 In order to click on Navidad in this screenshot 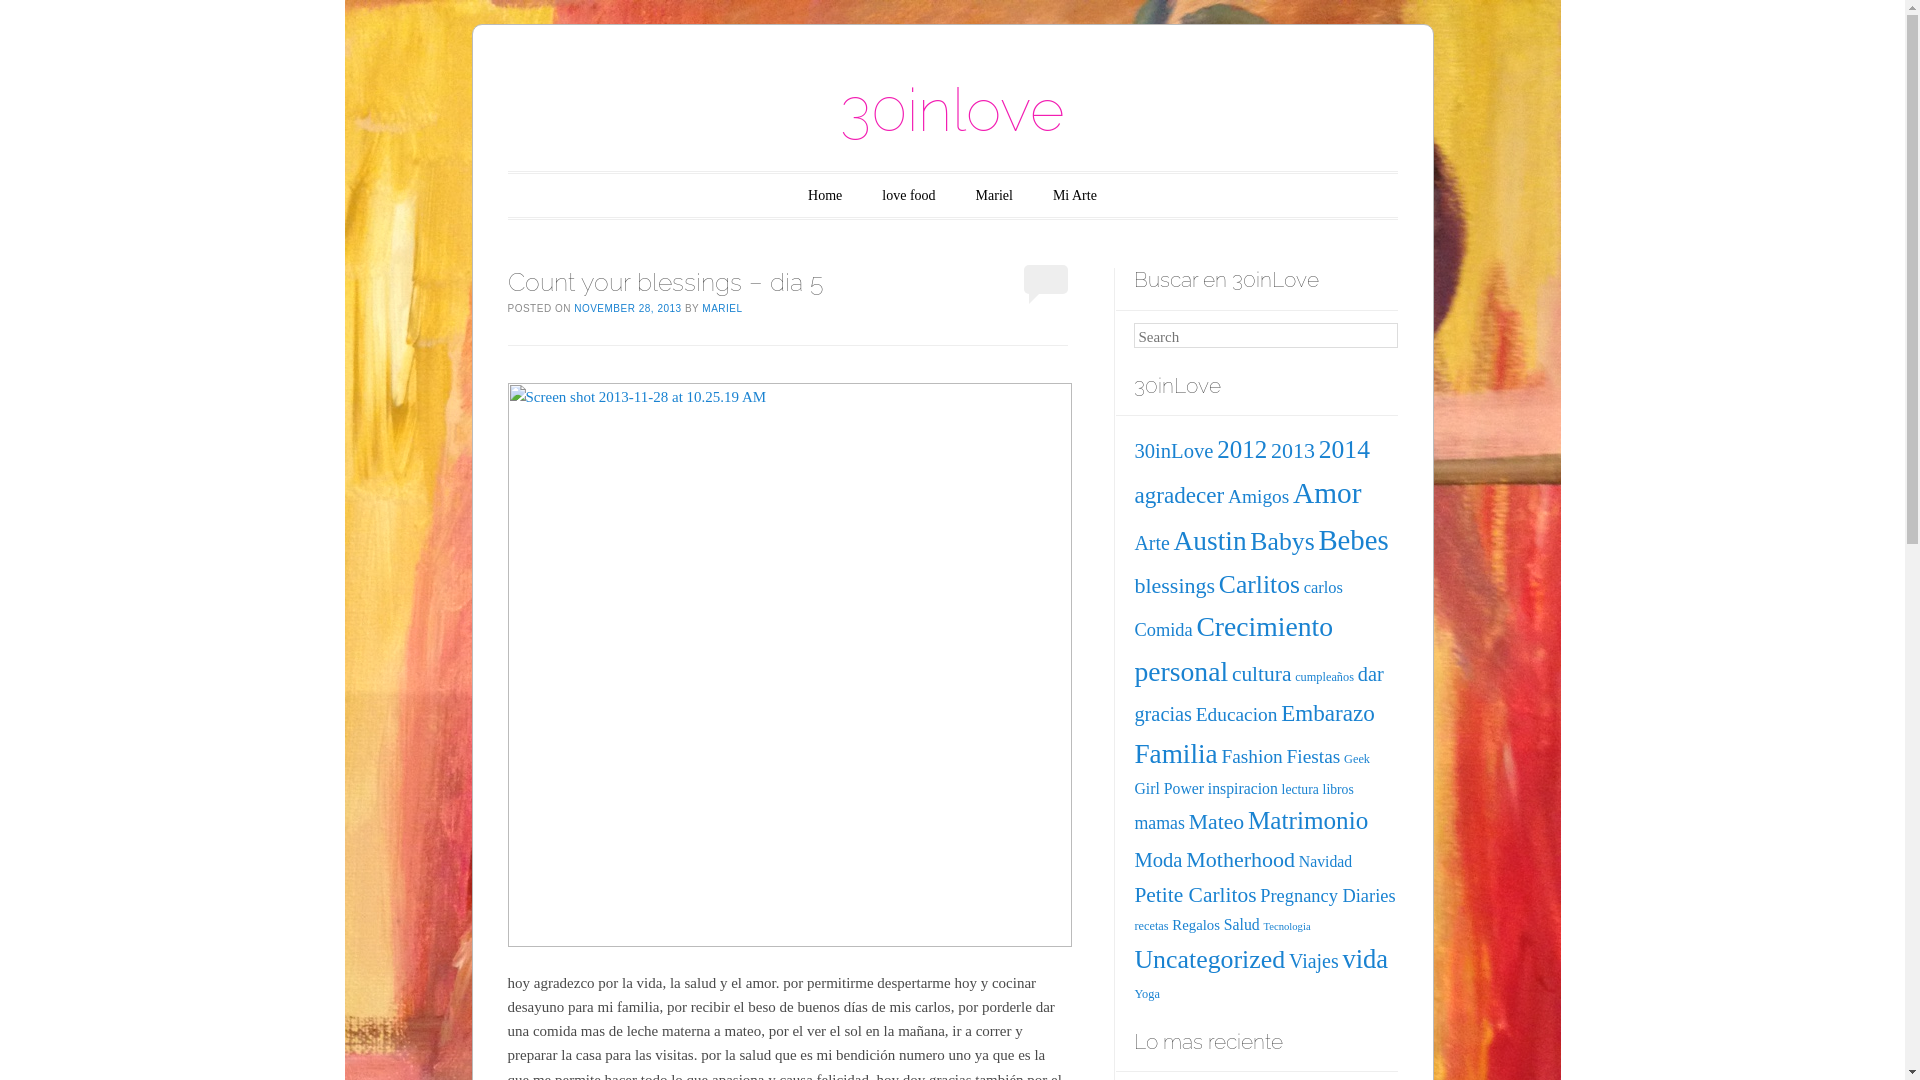, I will do `click(1326, 862)`.